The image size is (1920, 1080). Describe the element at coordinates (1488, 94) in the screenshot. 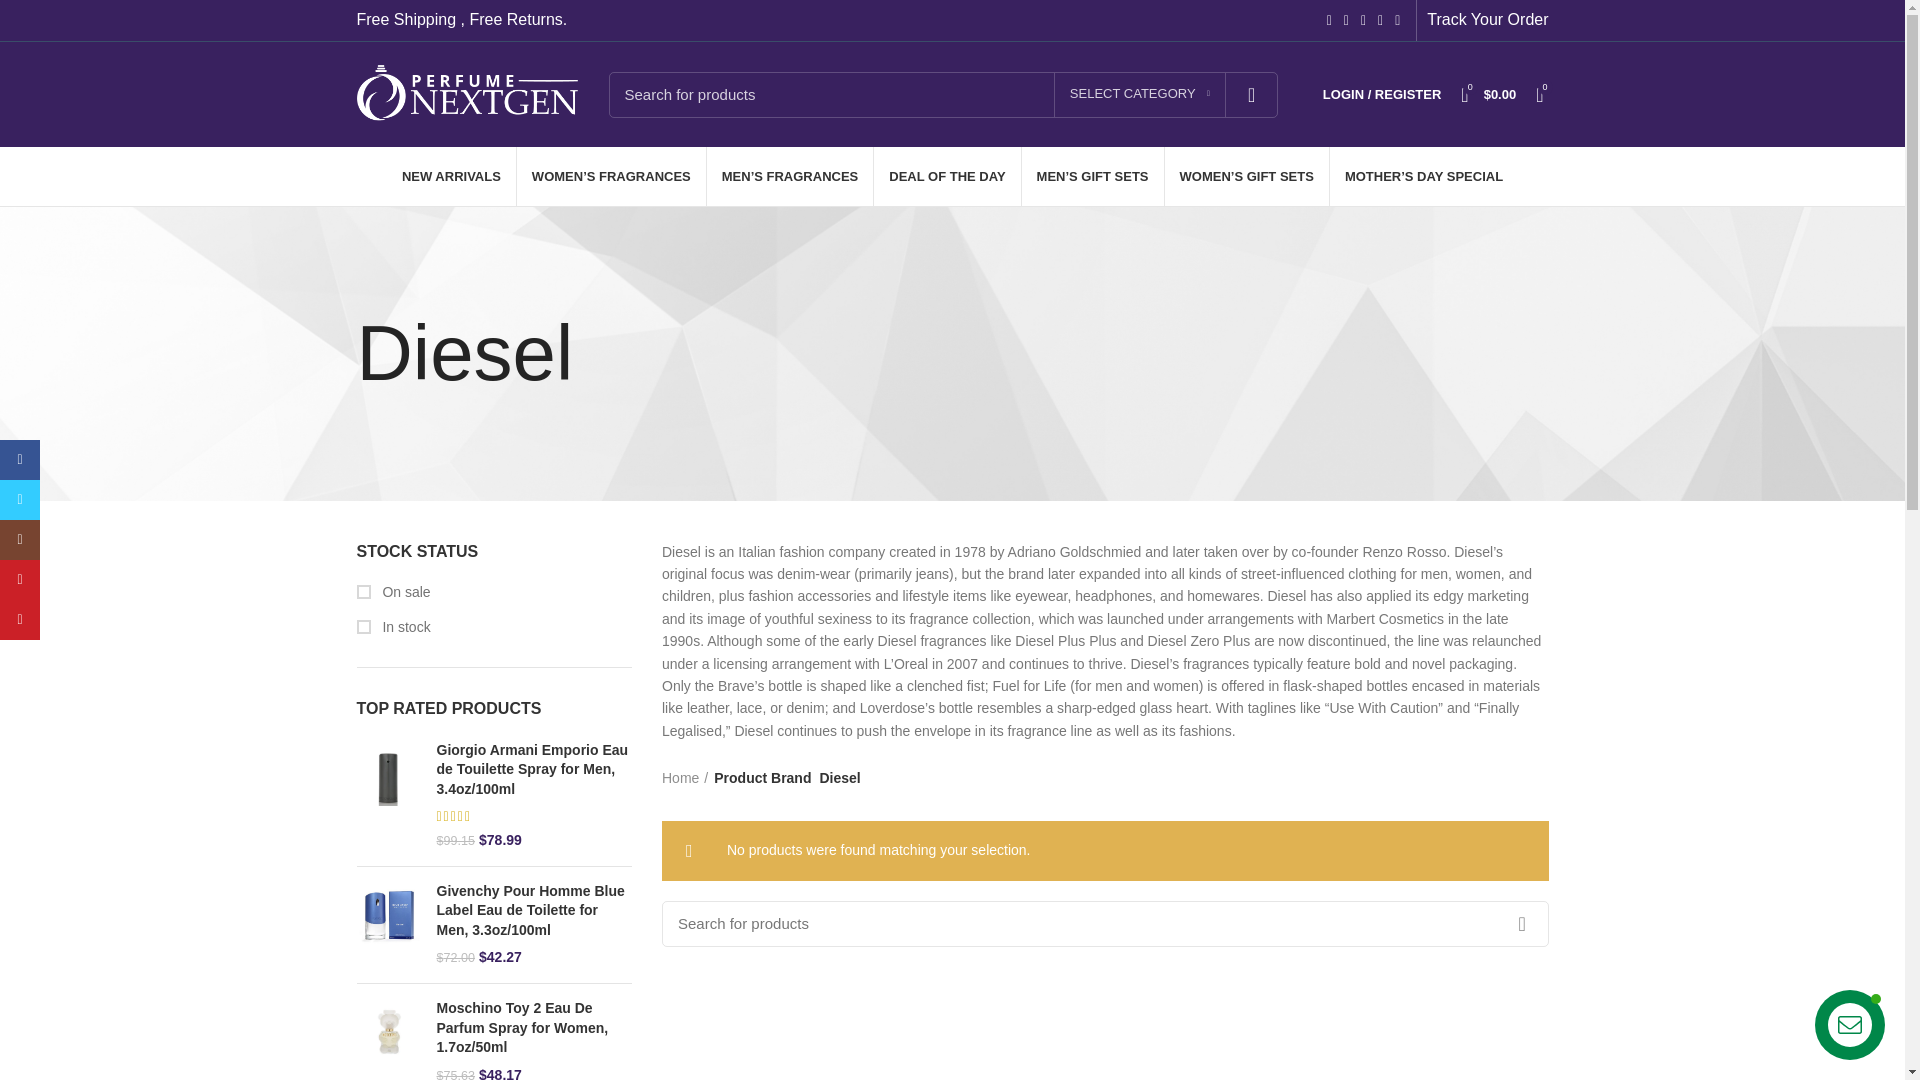

I see `Shopping cart` at that location.